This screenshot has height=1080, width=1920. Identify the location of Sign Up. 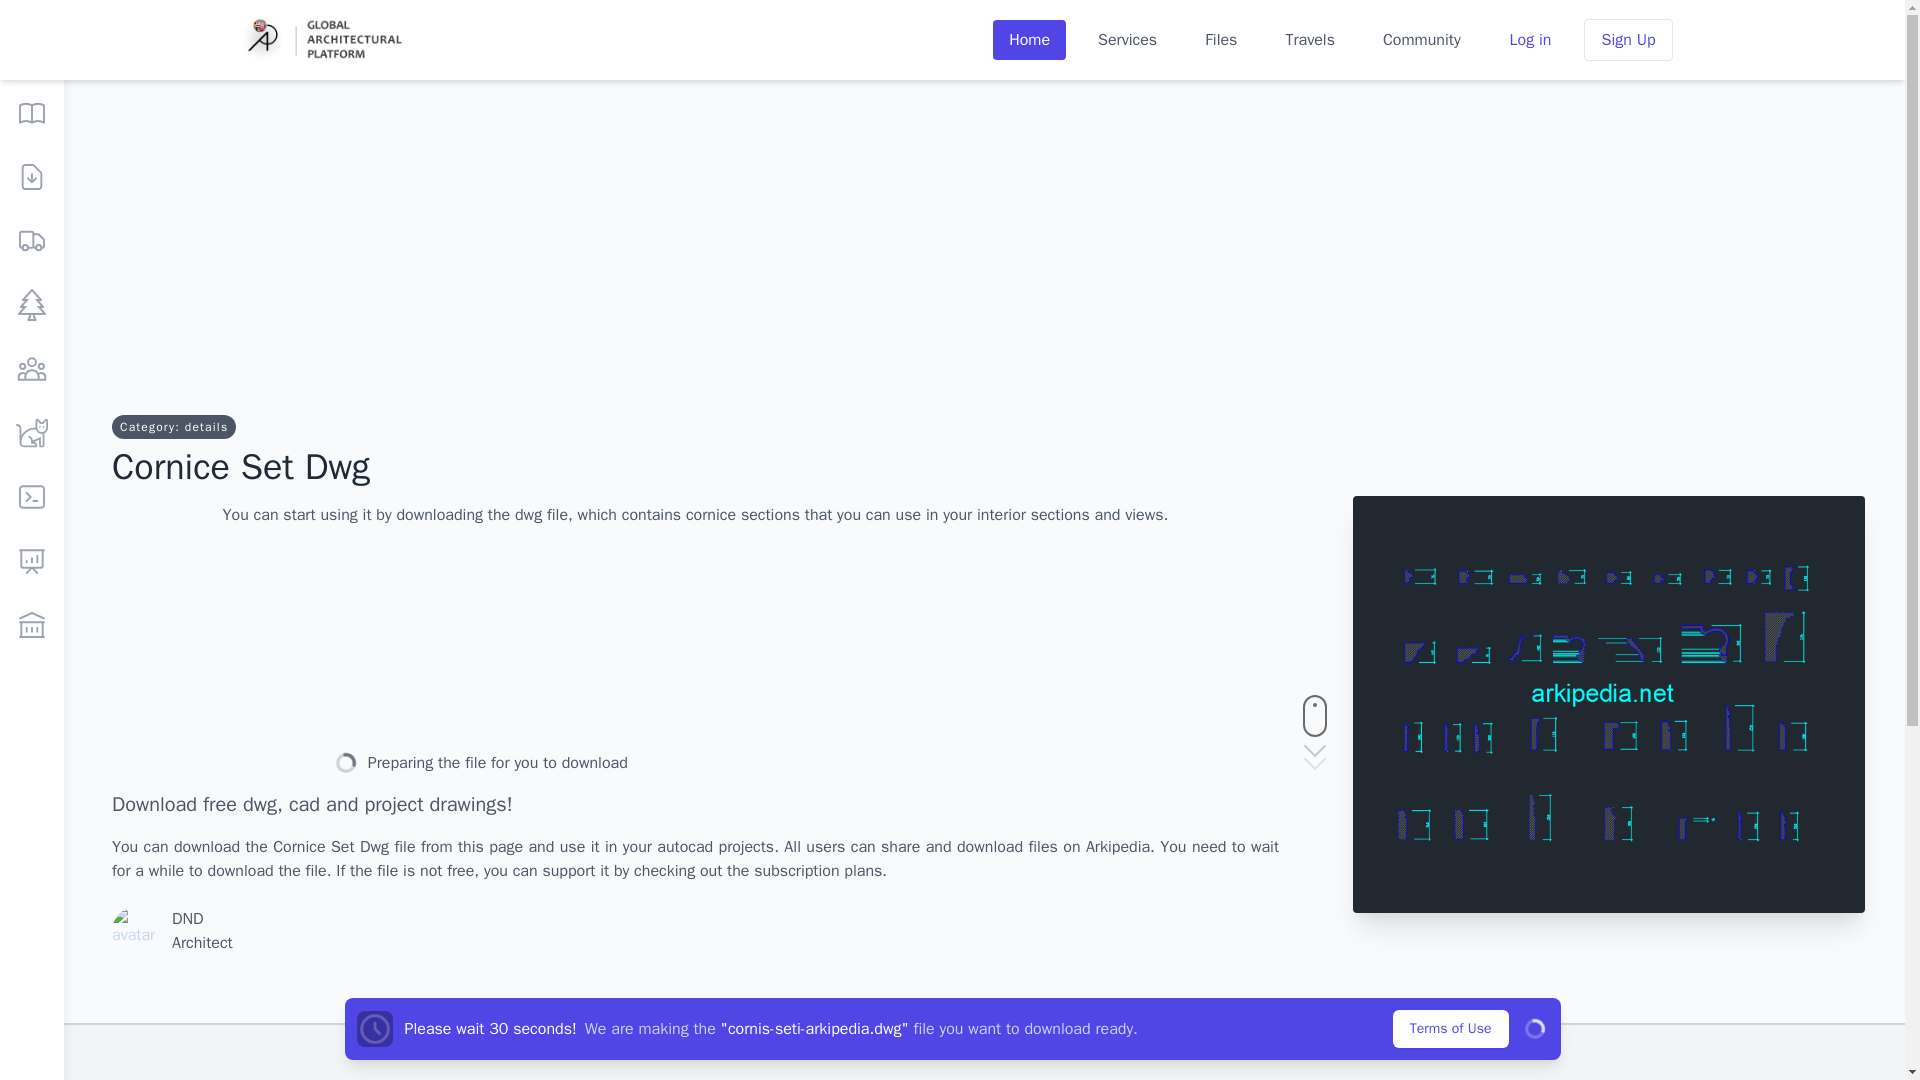
(1628, 40).